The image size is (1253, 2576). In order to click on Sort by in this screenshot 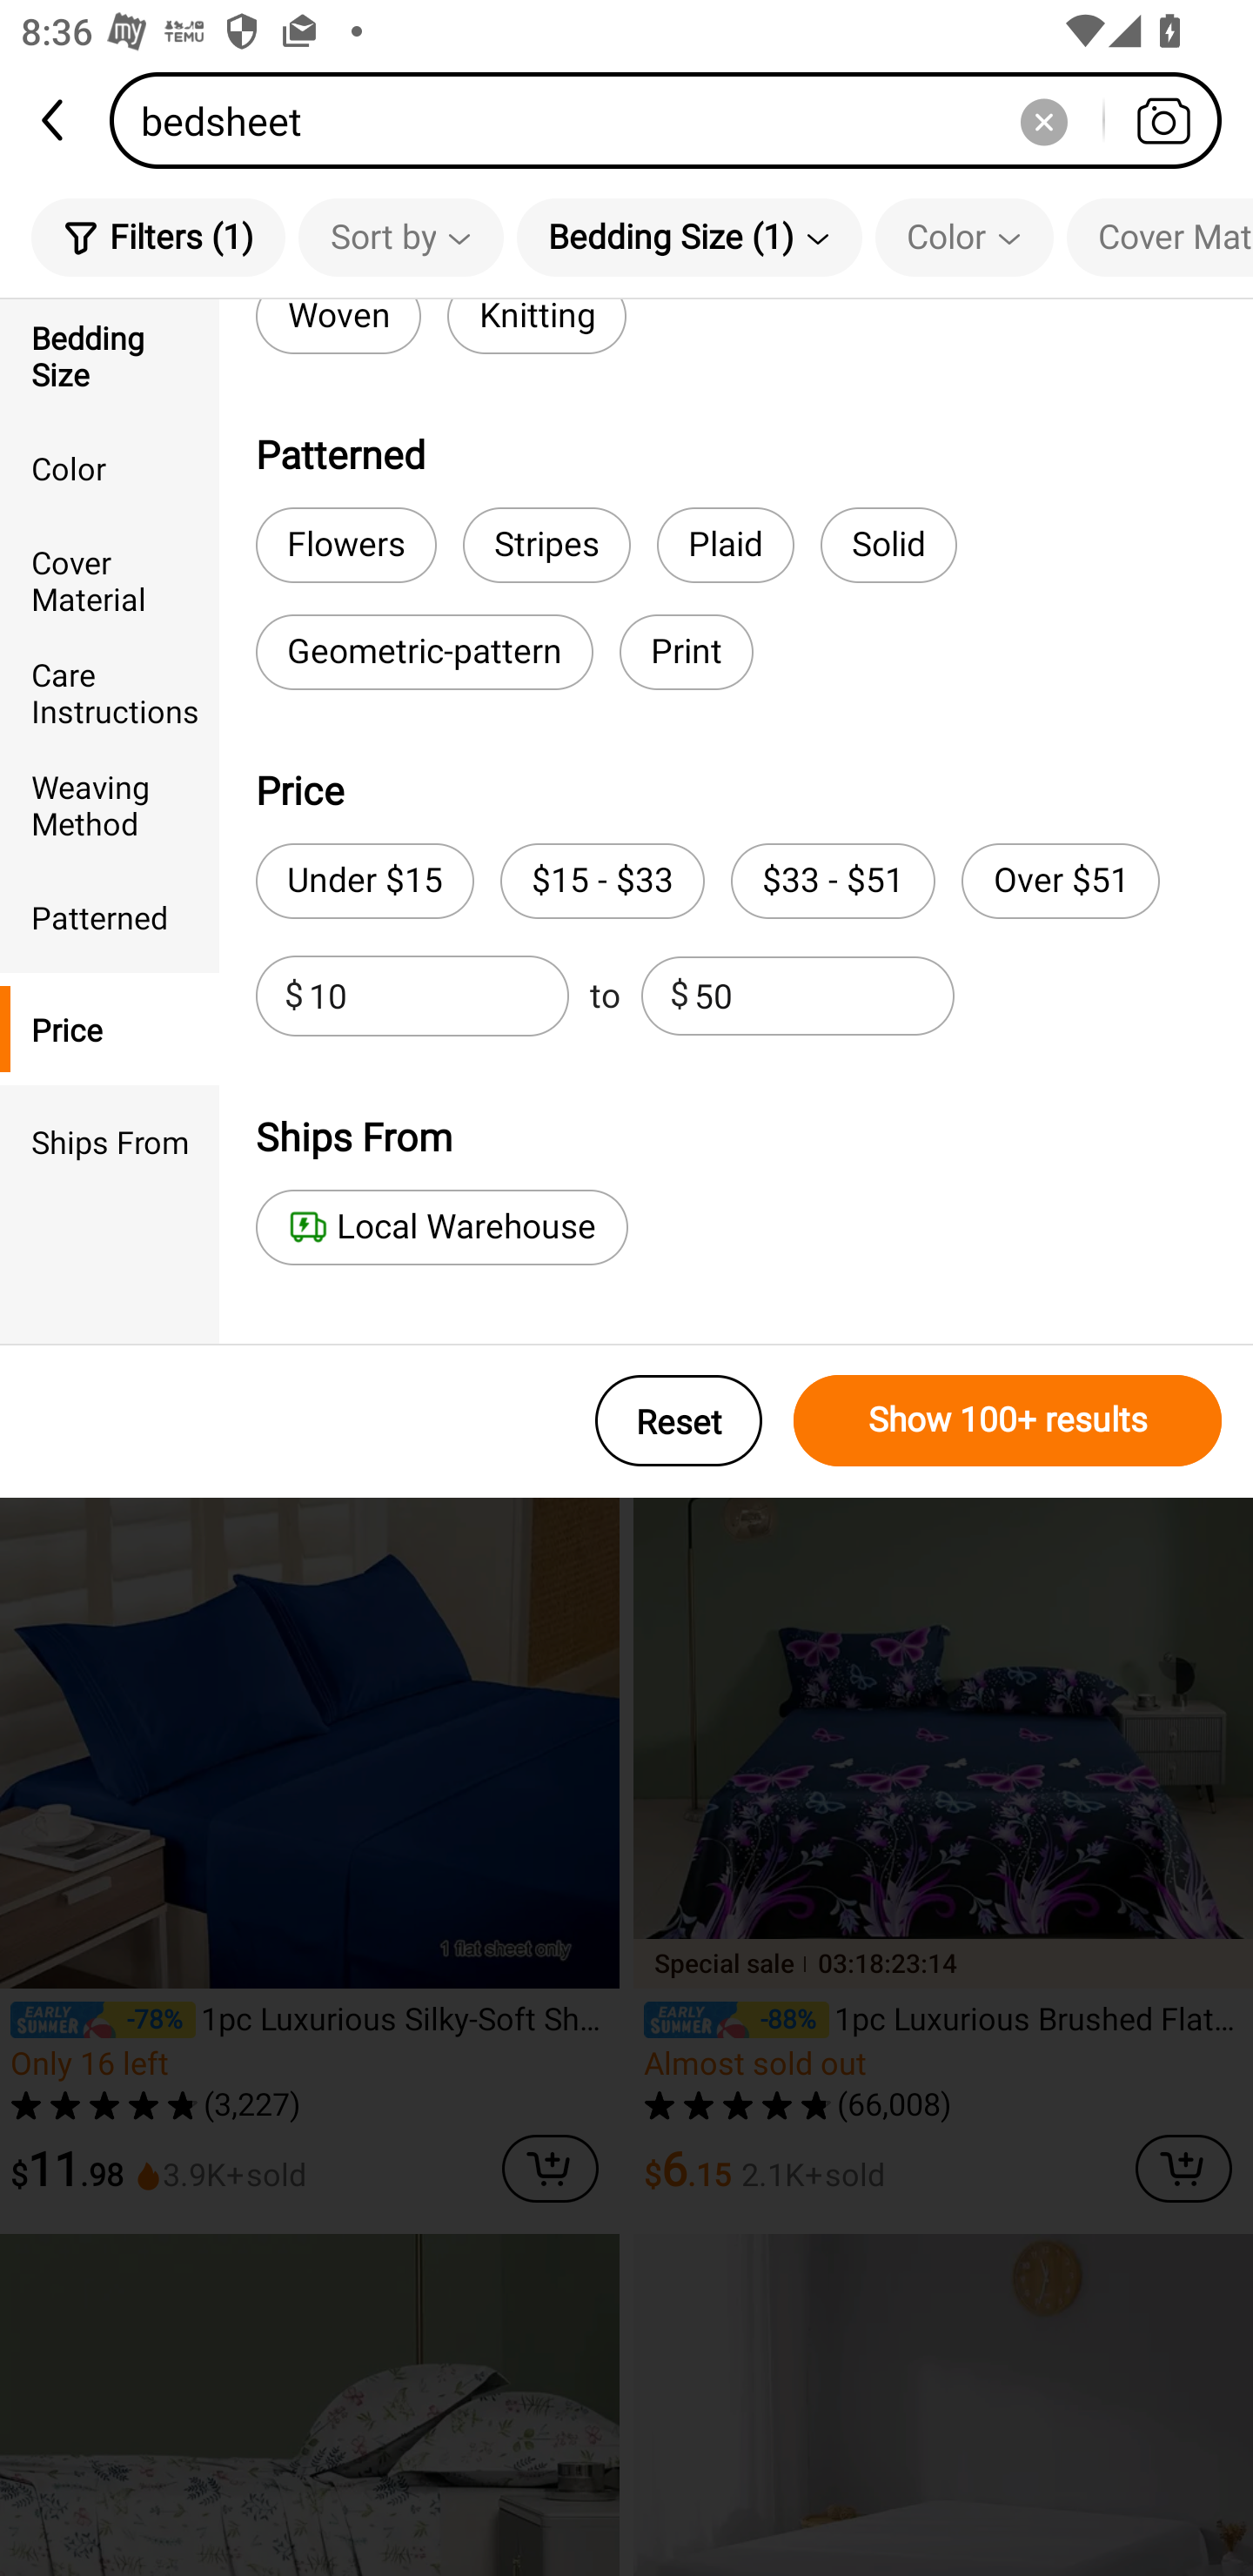, I will do `click(400, 237)`.